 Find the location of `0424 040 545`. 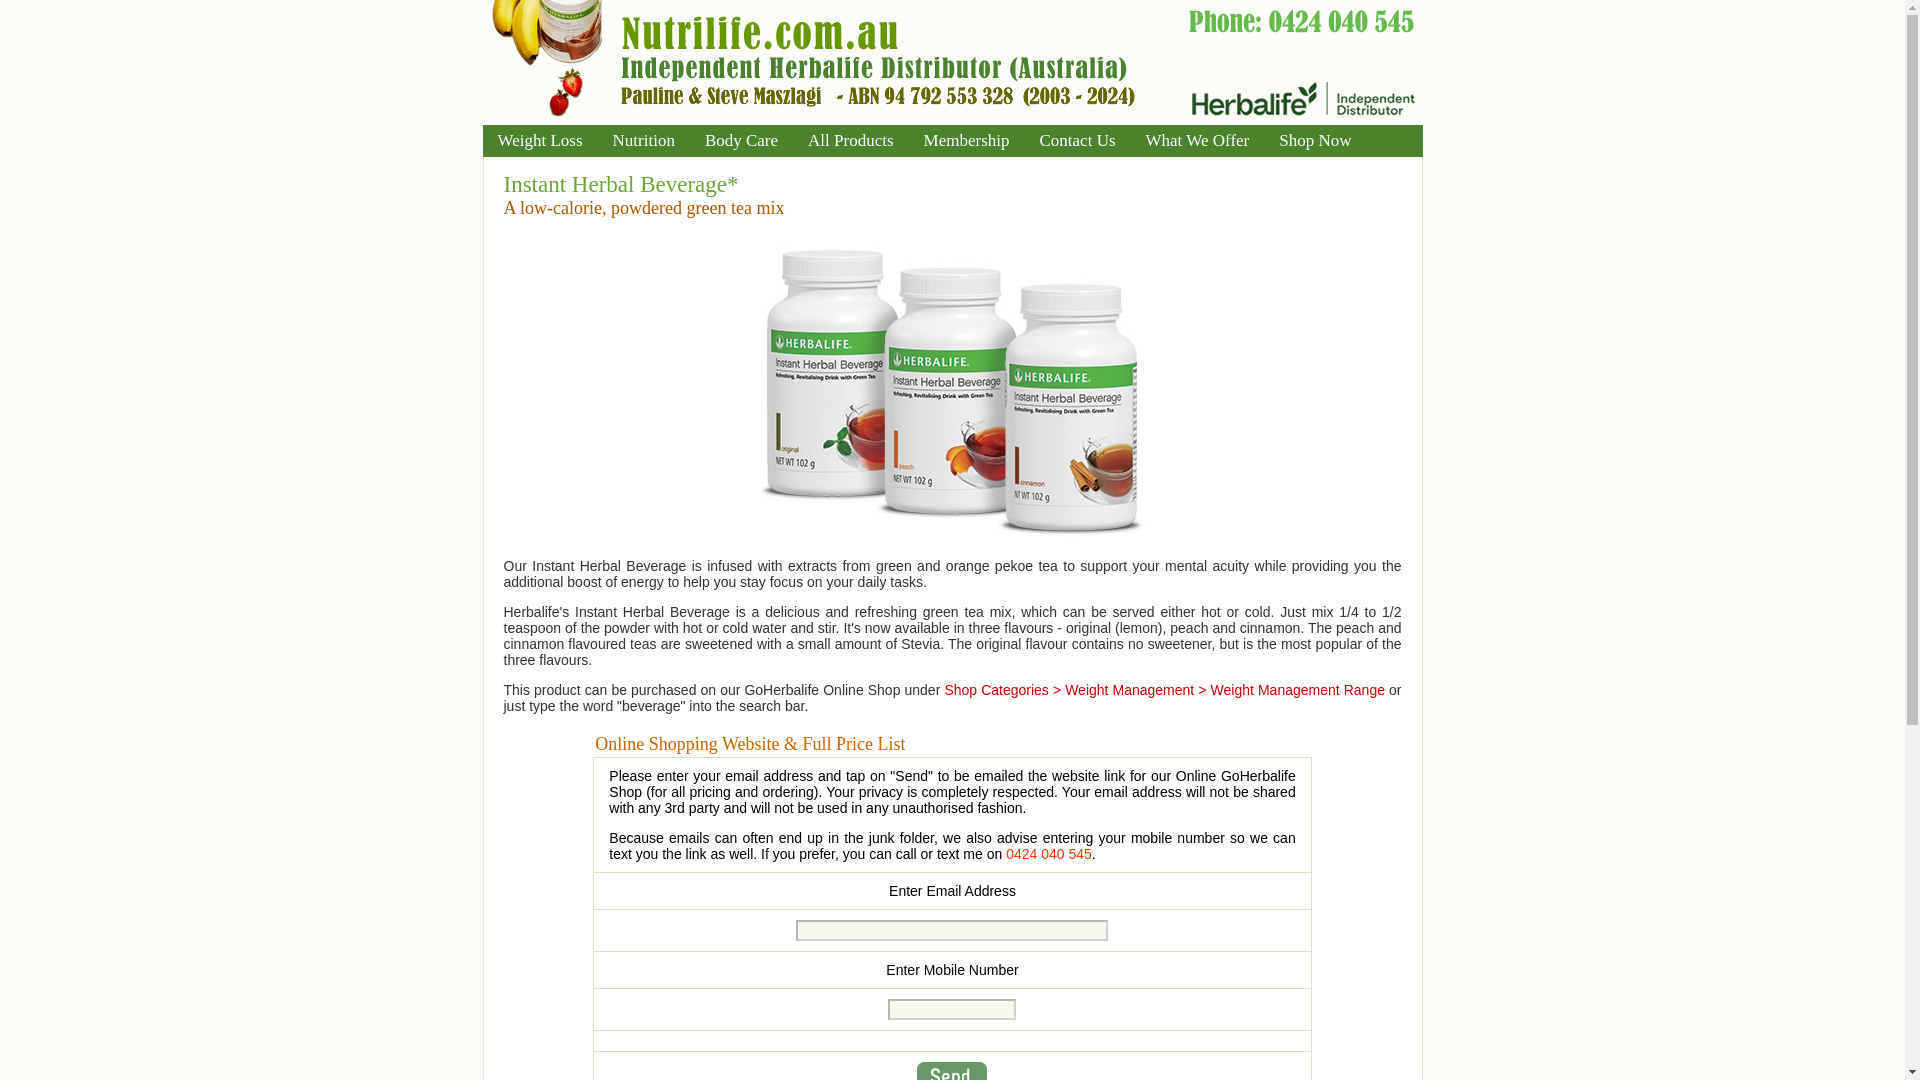

0424 040 545 is located at coordinates (1049, 853).